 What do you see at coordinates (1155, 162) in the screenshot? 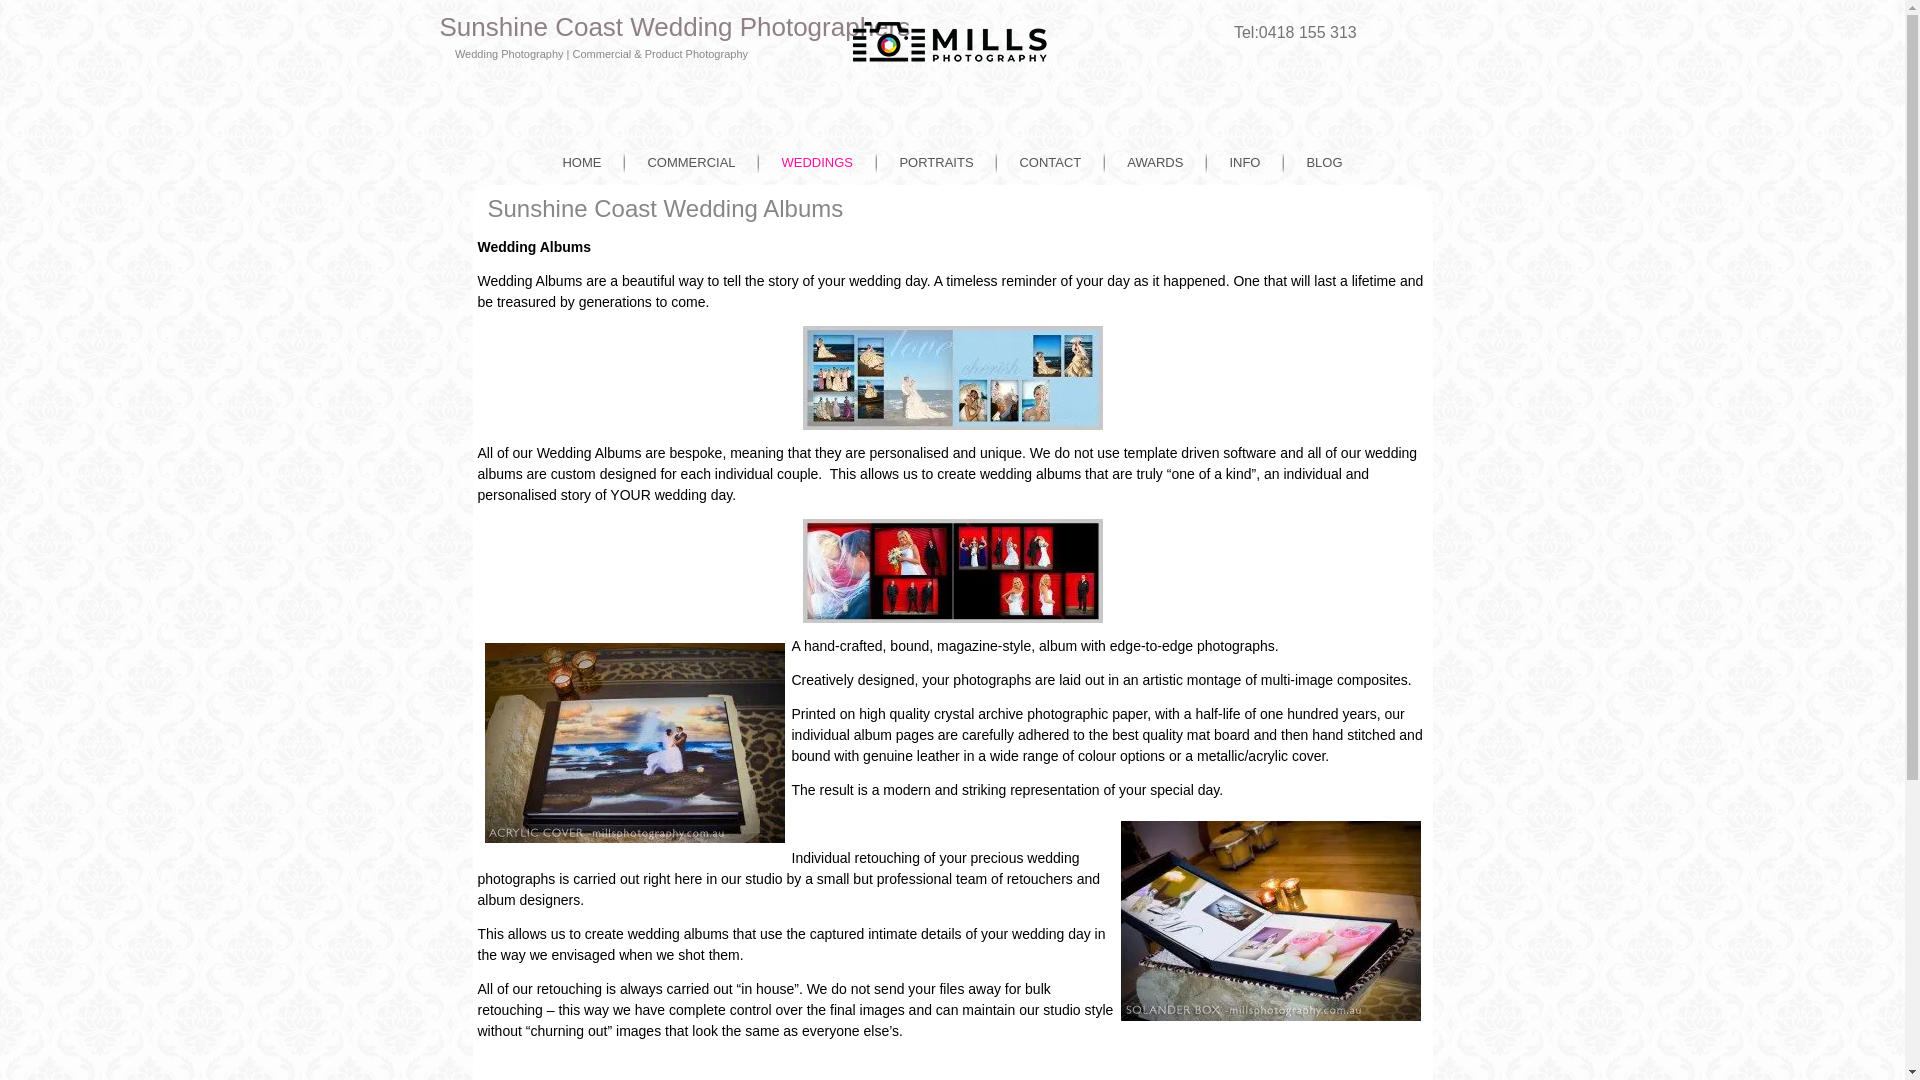
I see `AWARDS` at bounding box center [1155, 162].